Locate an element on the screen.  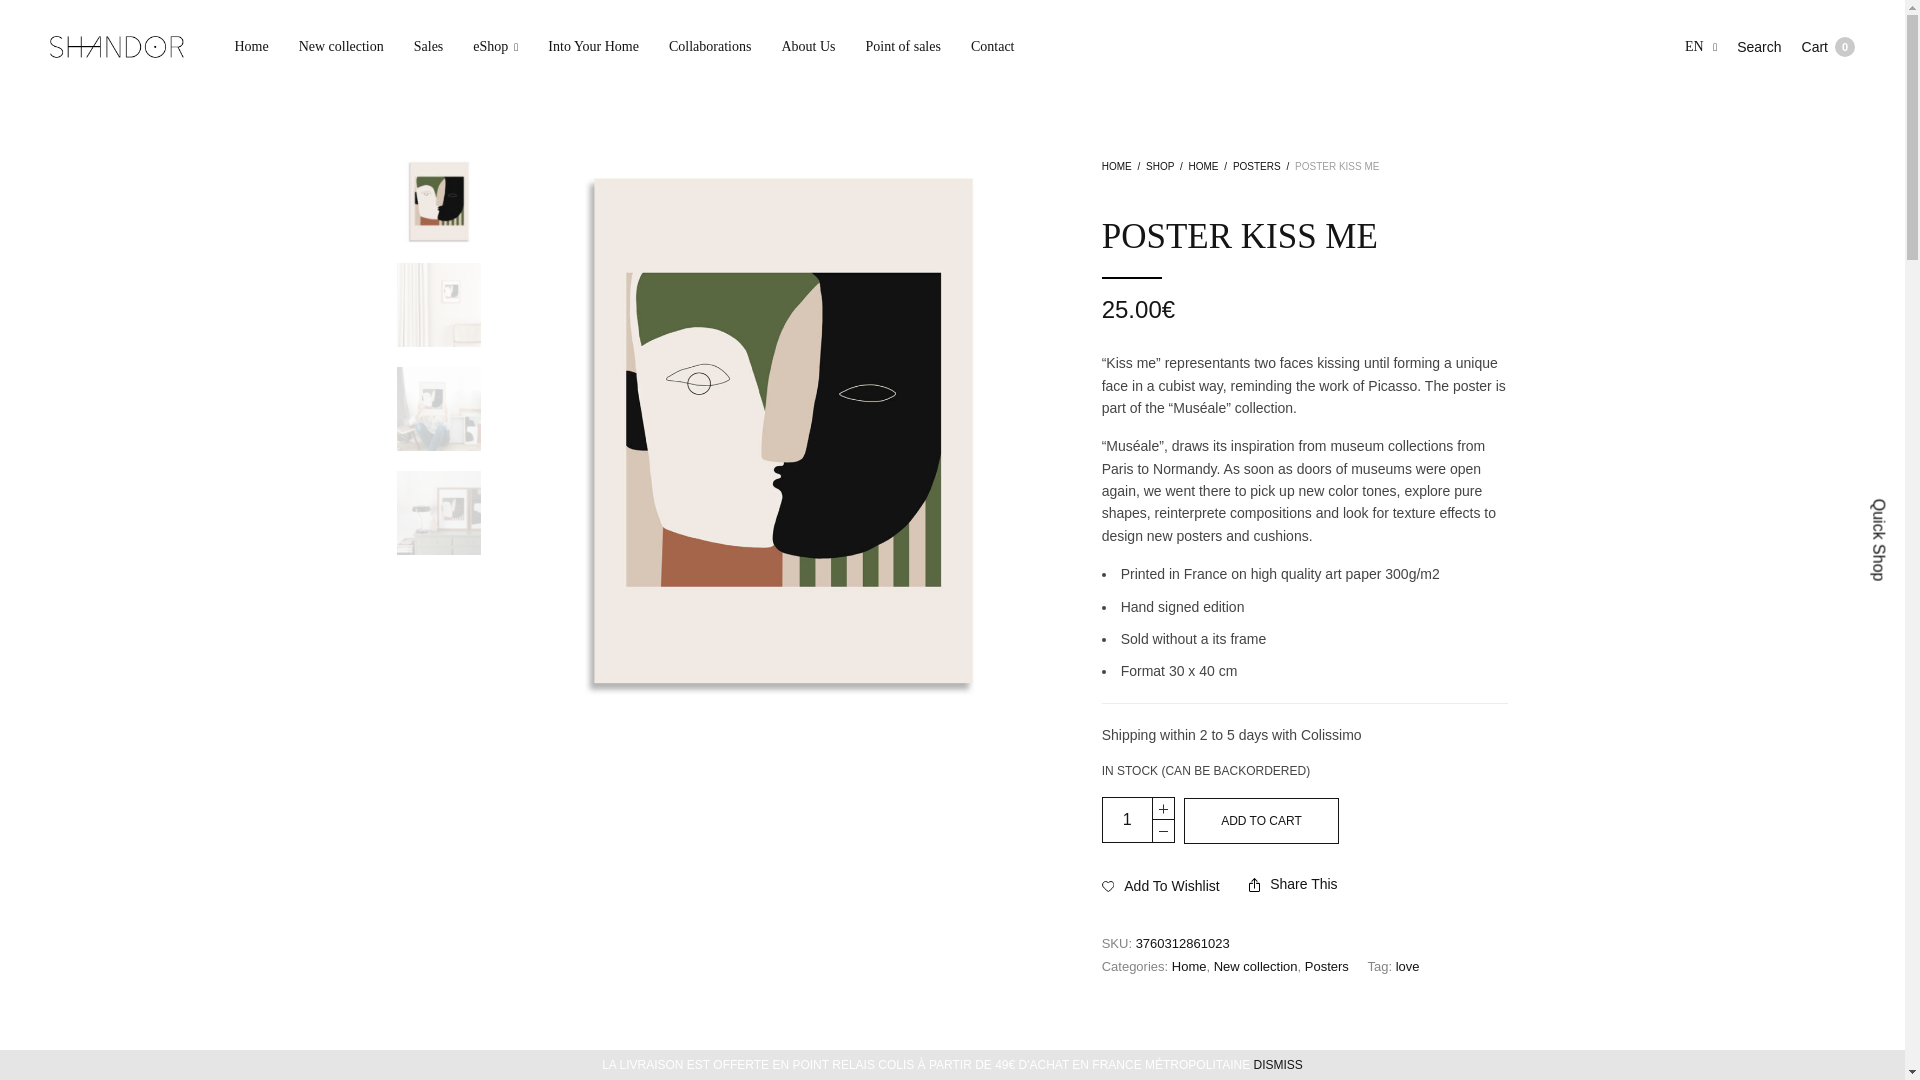
Cart is located at coordinates (1828, 46).